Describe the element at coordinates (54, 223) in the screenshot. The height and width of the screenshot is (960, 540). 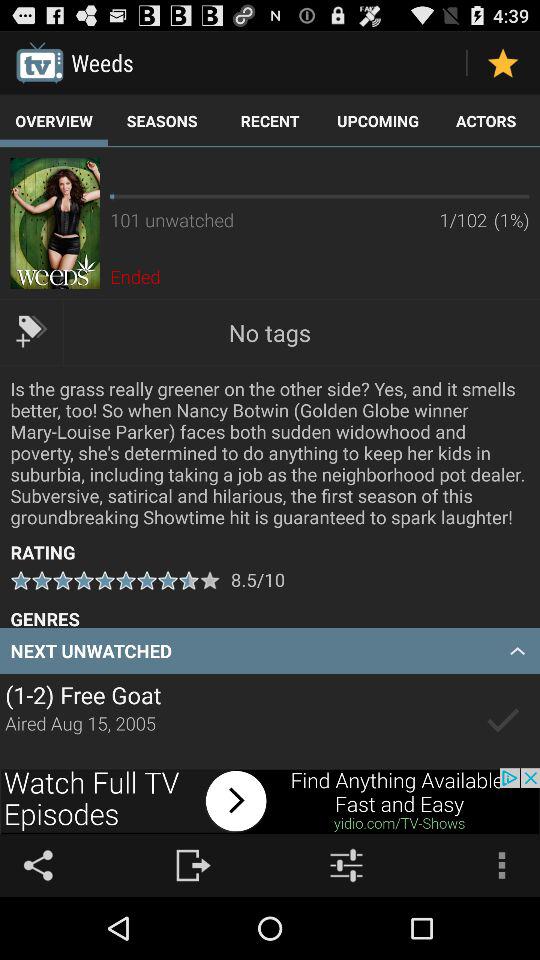
I see `weeds series button` at that location.